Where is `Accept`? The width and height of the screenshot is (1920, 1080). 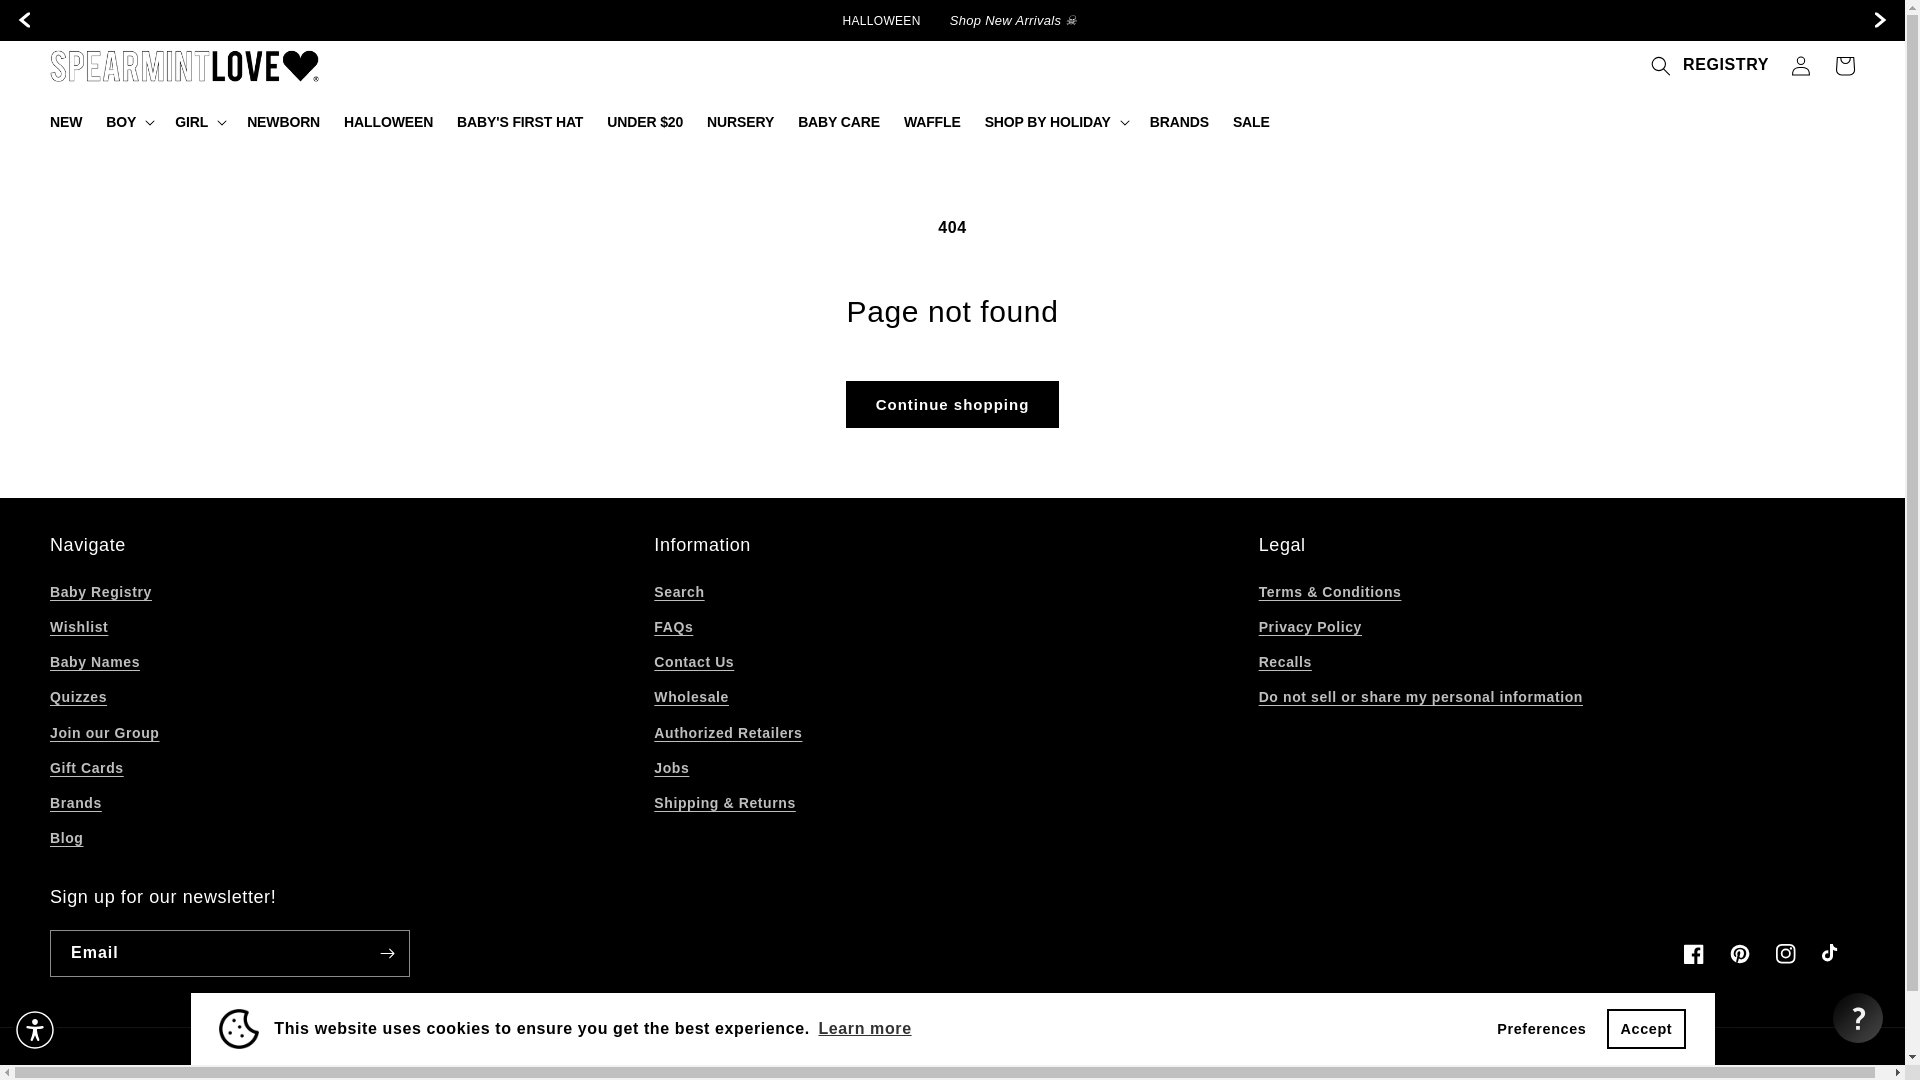 Accept is located at coordinates (1646, 1028).